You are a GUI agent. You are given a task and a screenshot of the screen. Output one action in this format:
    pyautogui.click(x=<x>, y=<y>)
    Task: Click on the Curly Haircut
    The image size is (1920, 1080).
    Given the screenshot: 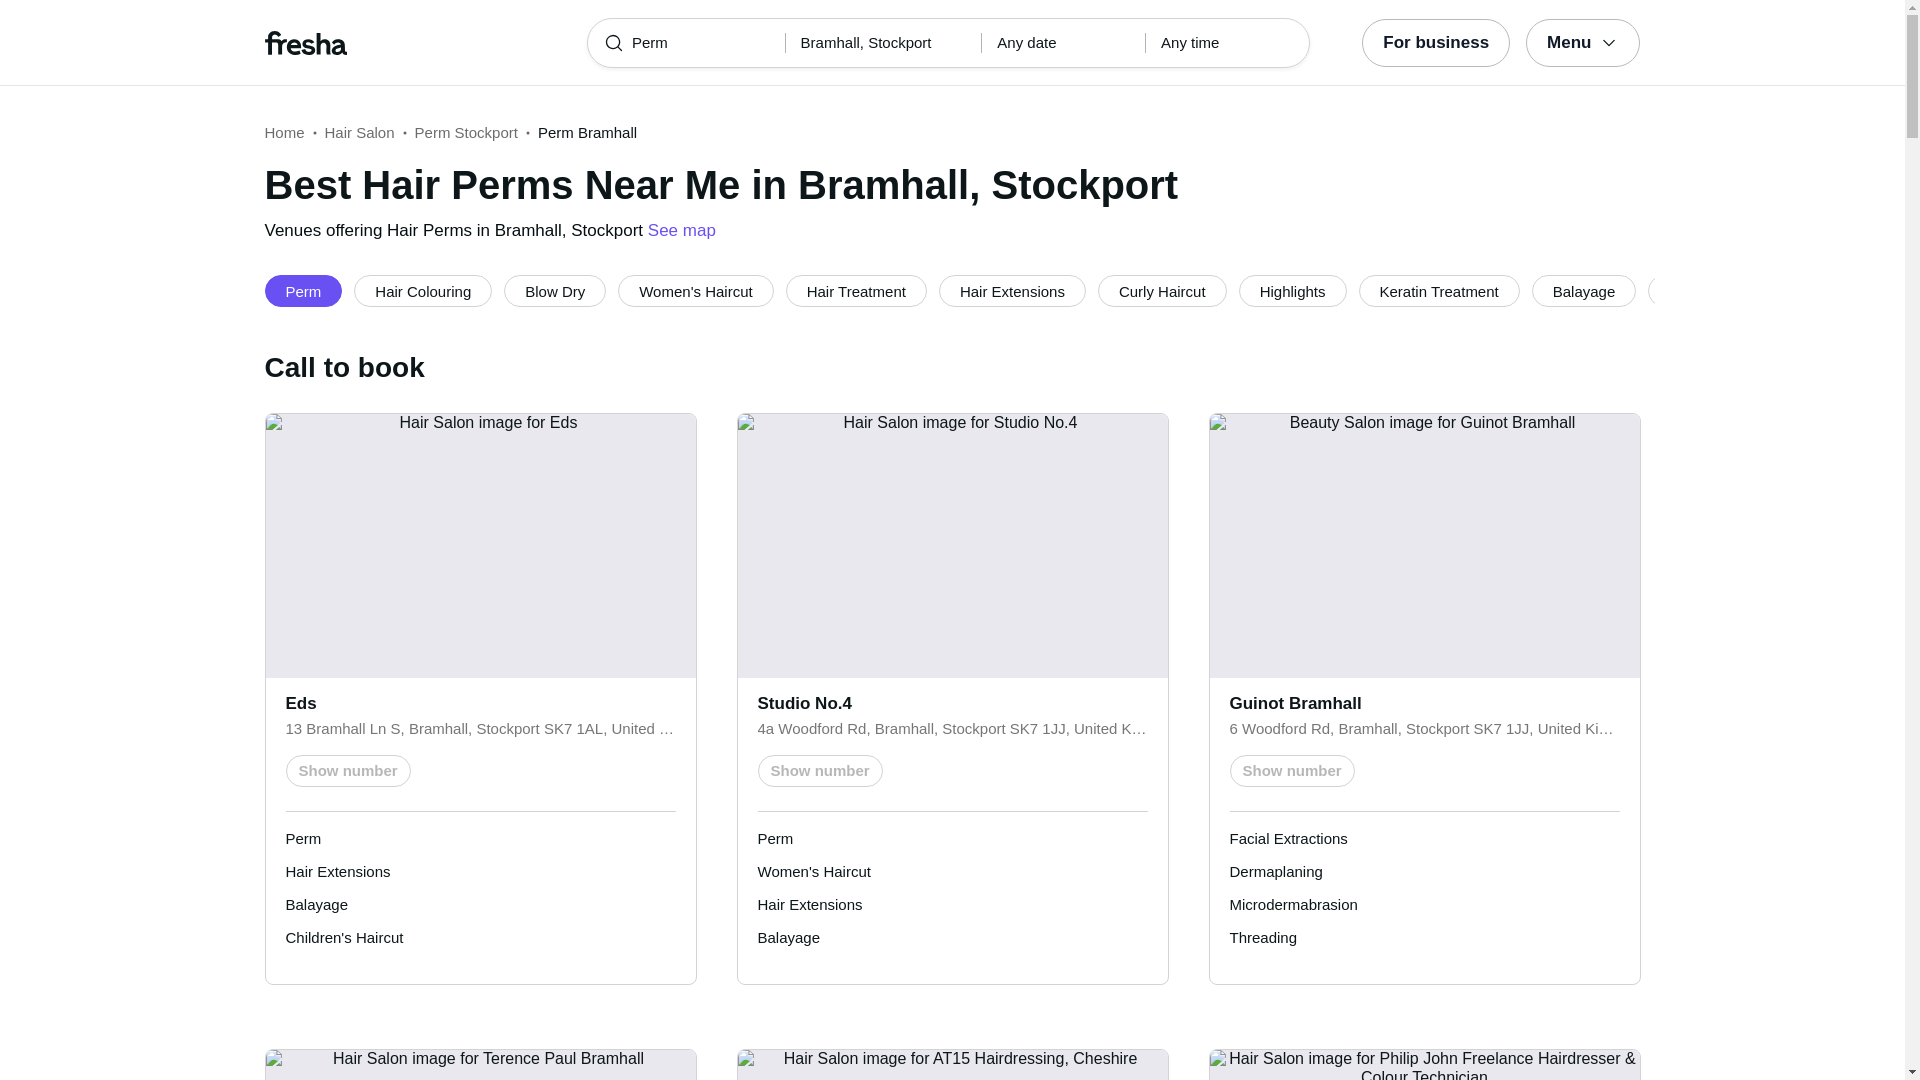 What is the action you would take?
    pyautogui.click(x=1162, y=290)
    